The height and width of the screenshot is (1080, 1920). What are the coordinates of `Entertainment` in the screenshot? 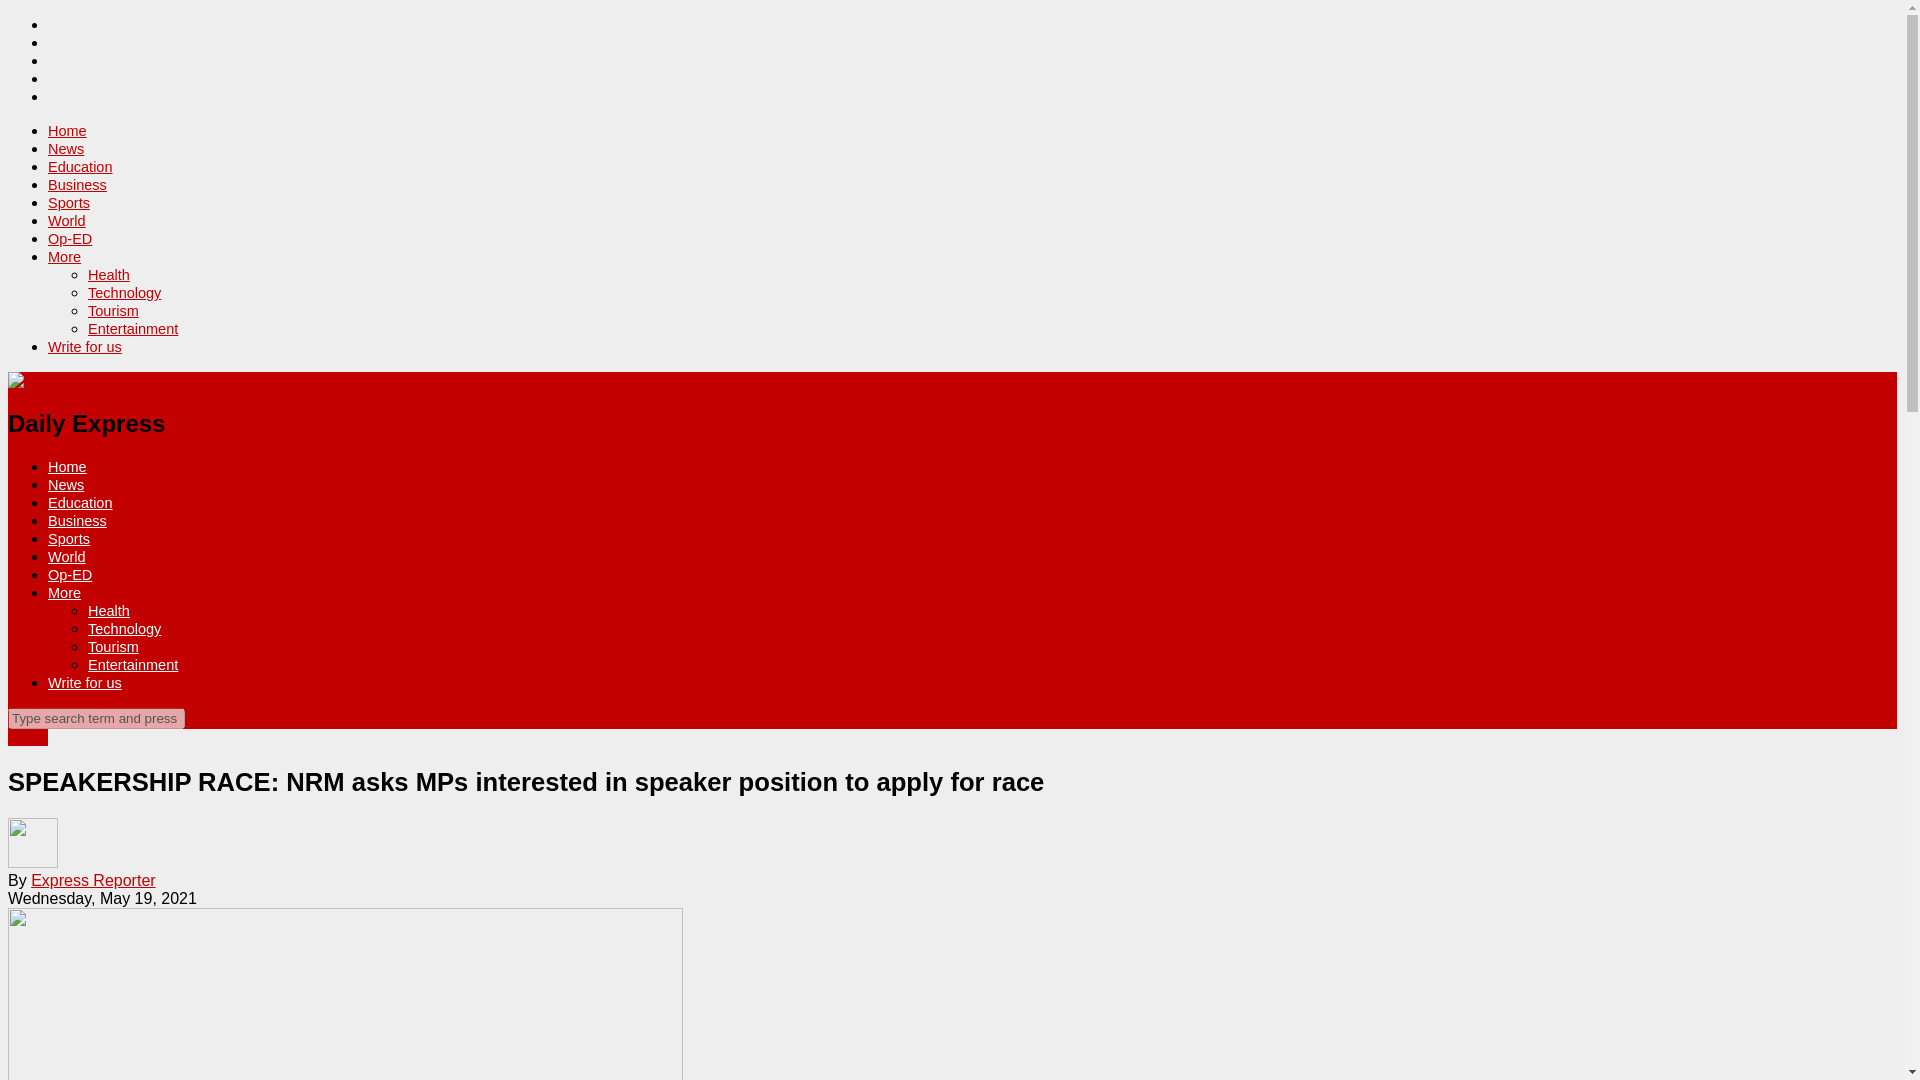 It's located at (133, 664).